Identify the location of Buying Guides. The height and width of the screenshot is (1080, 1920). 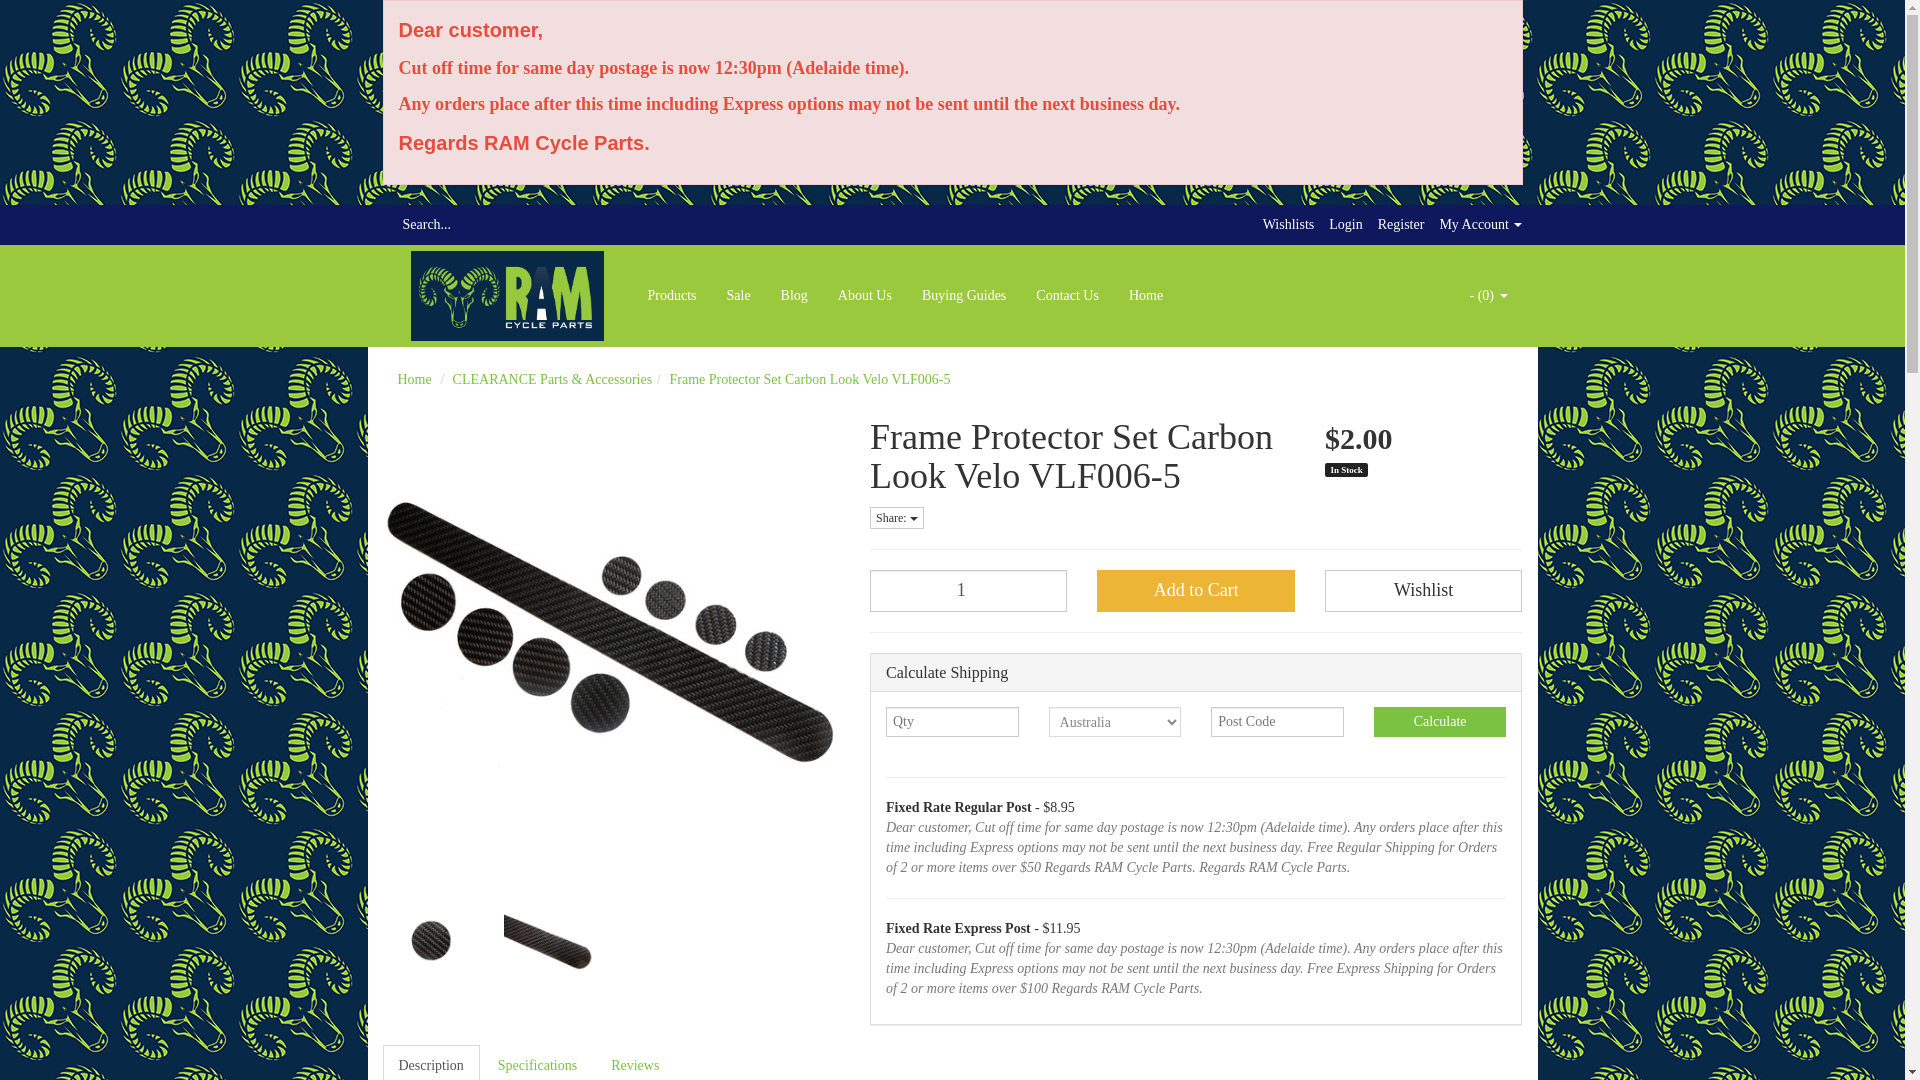
(964, 296).